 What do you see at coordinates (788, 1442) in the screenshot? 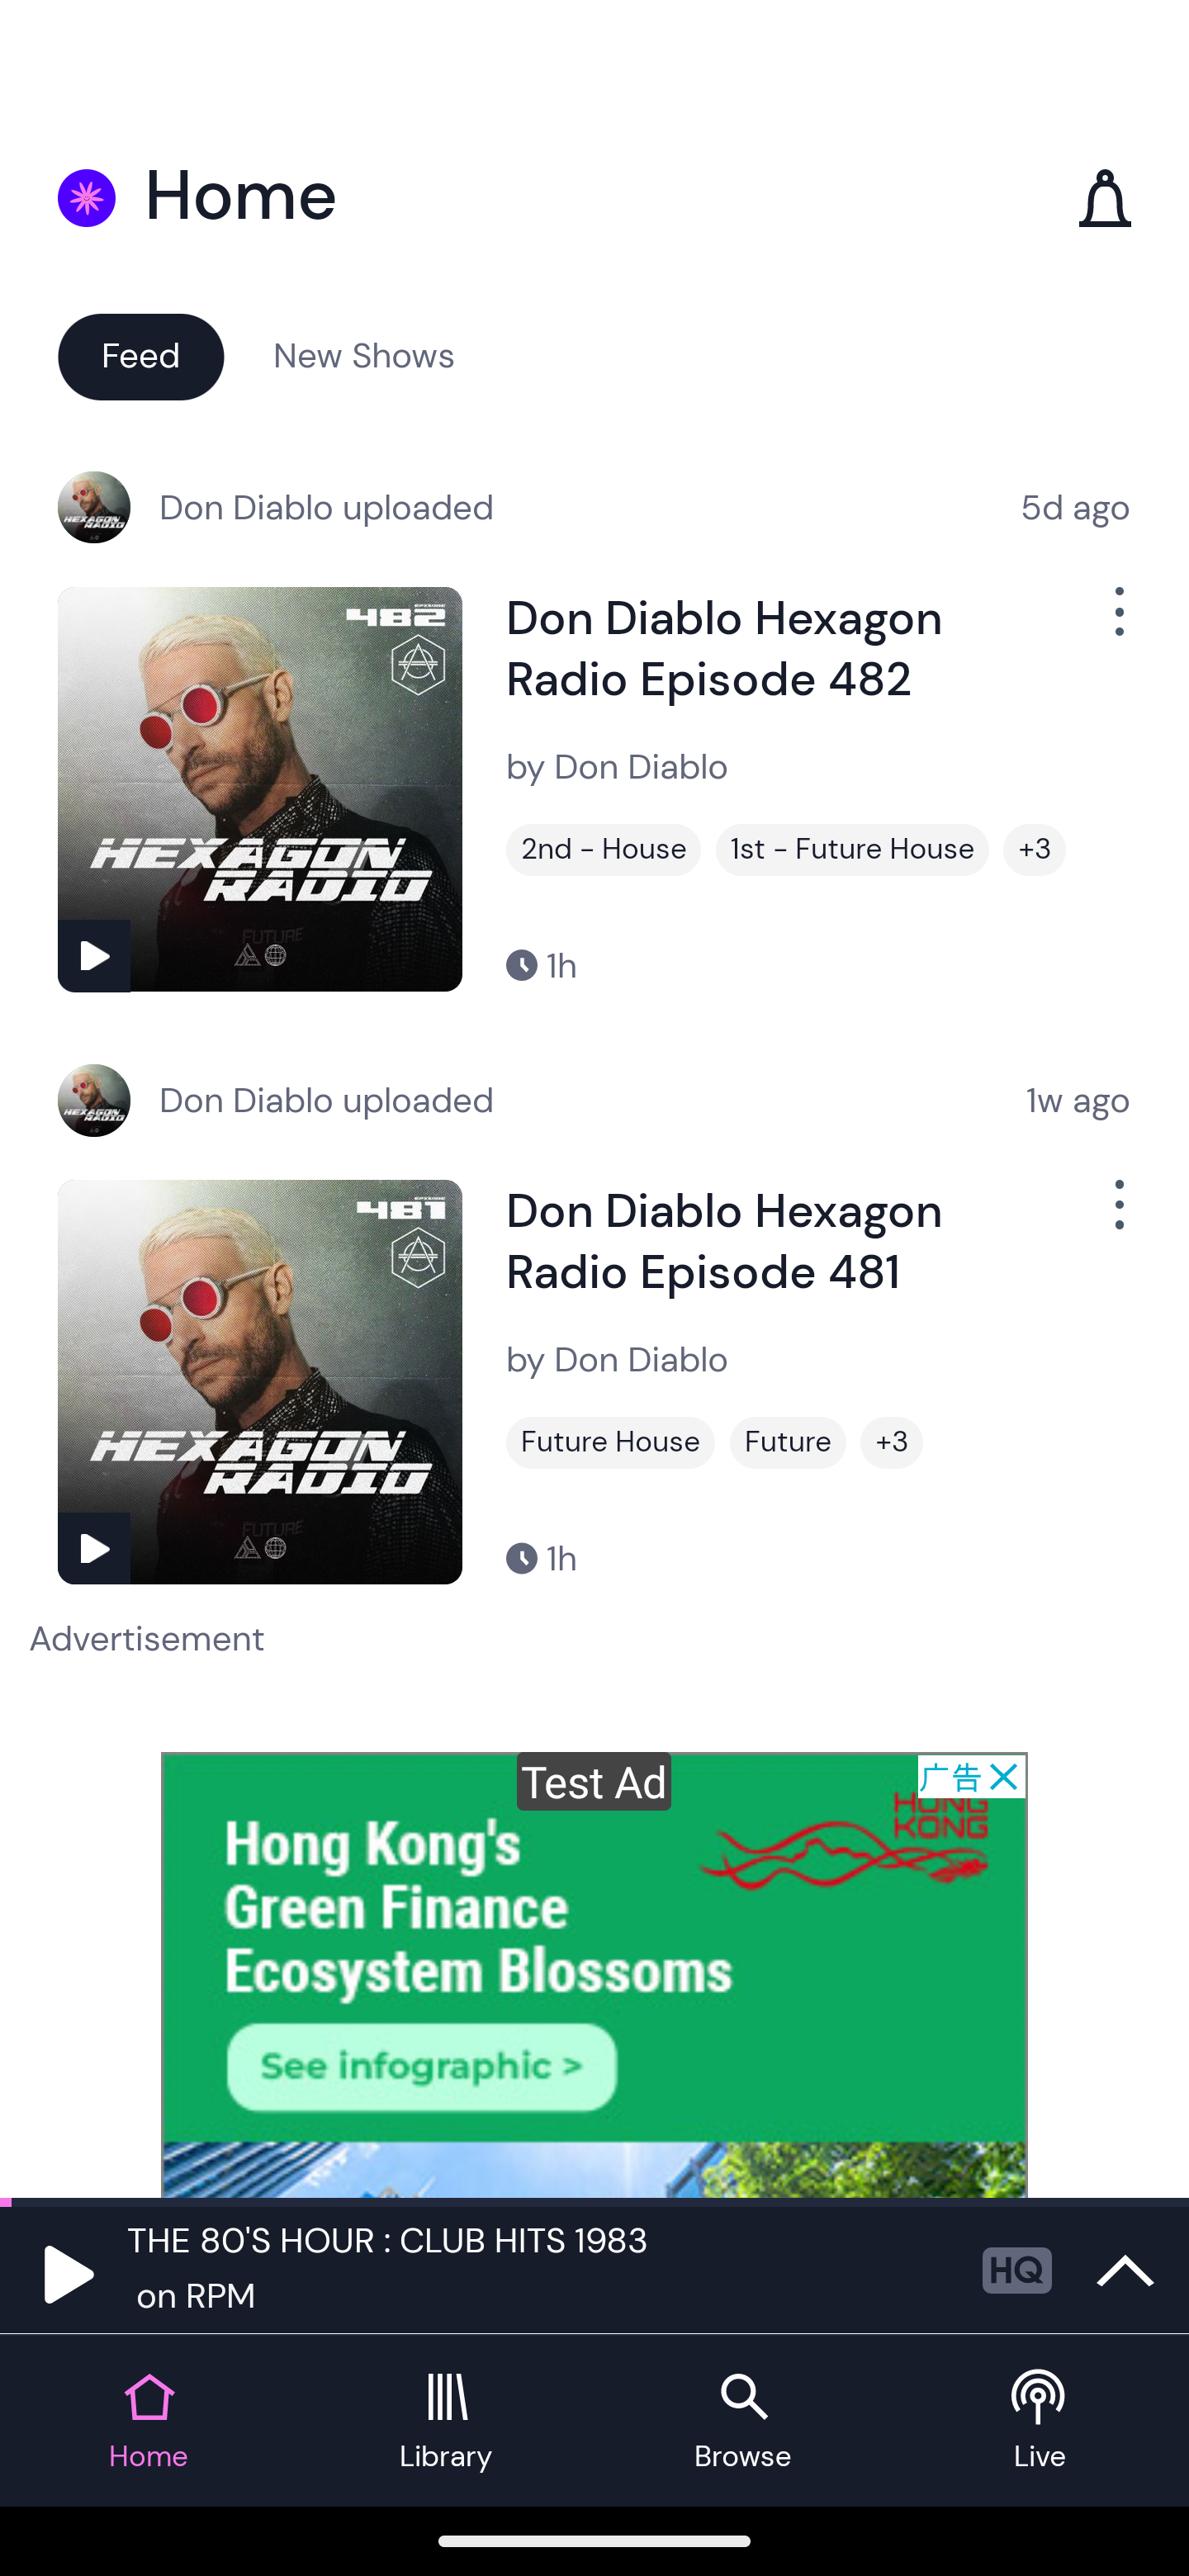
I see `Future` at bounding box center [788, 1442].